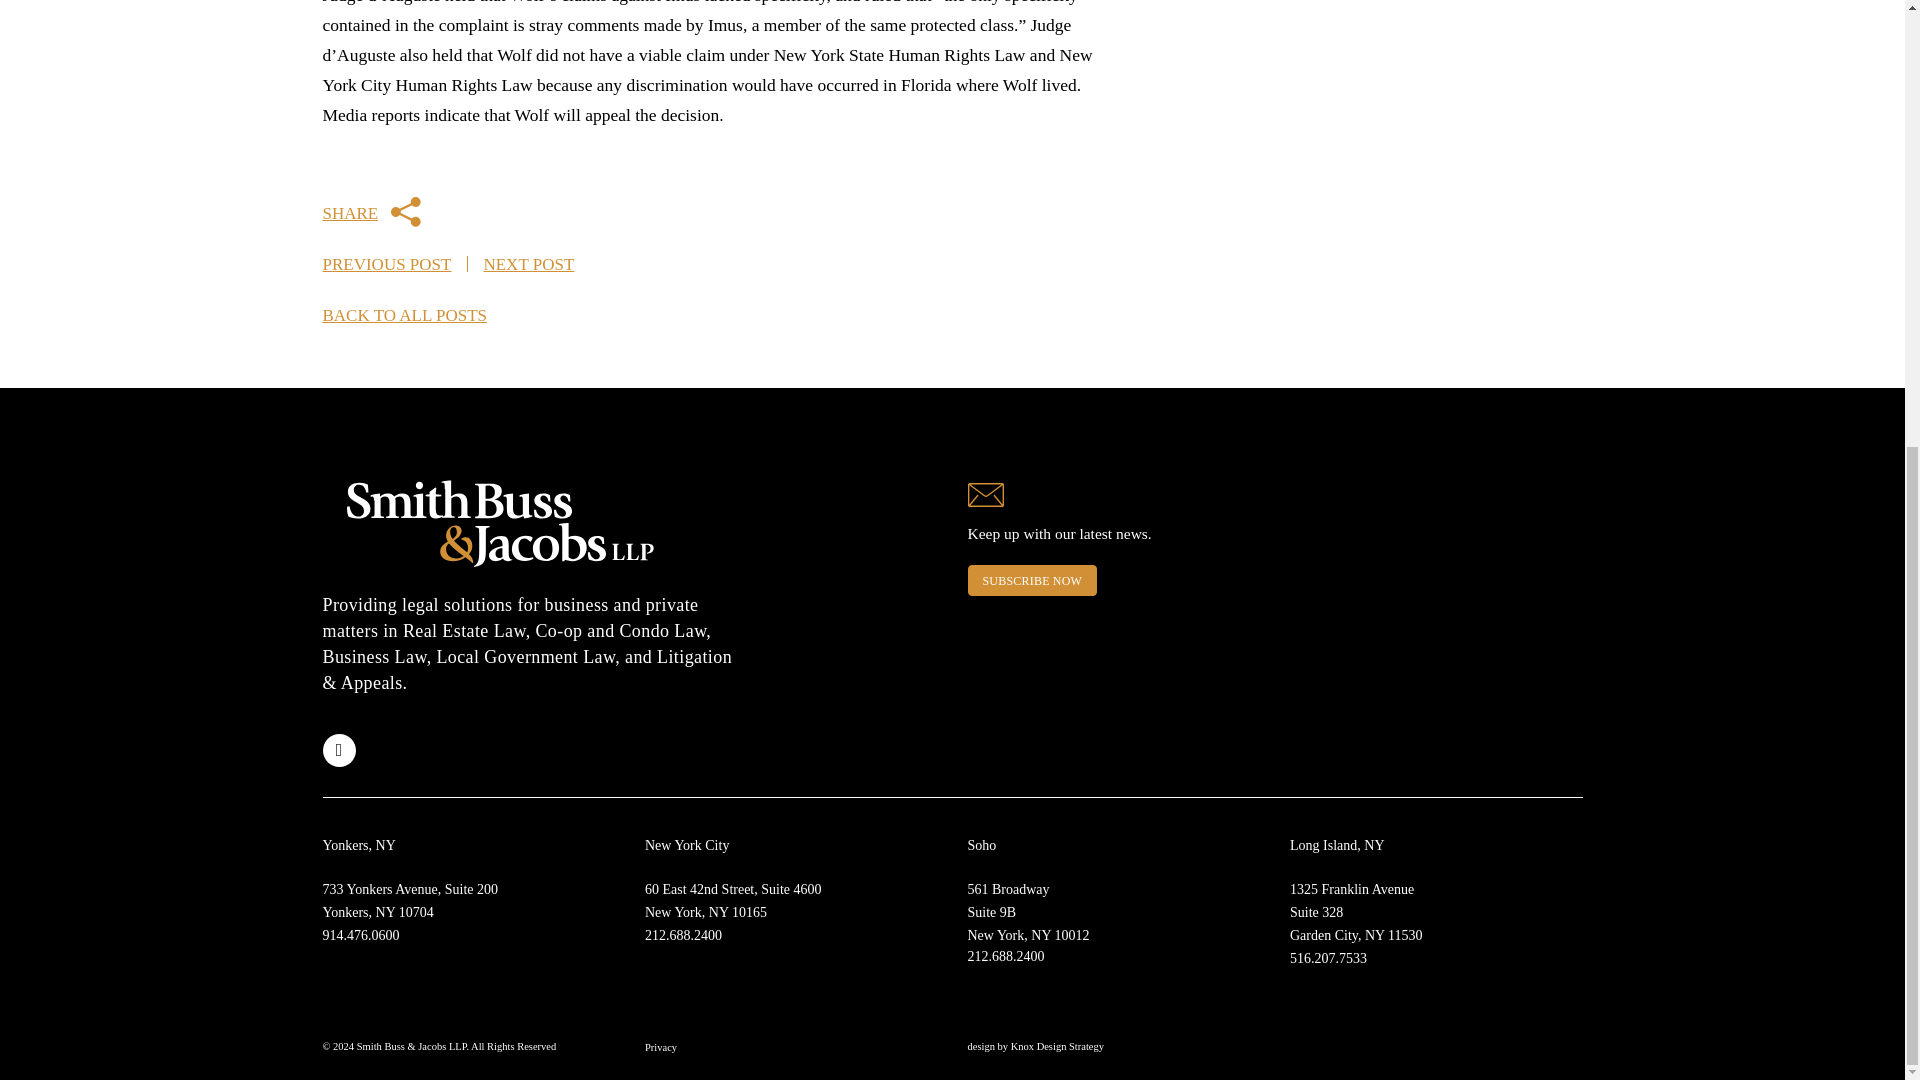 The image size is (1920, 1080). Describe the element at coordinates (1028, 912) in the screenshot. I see `NEXT POST` at that location.